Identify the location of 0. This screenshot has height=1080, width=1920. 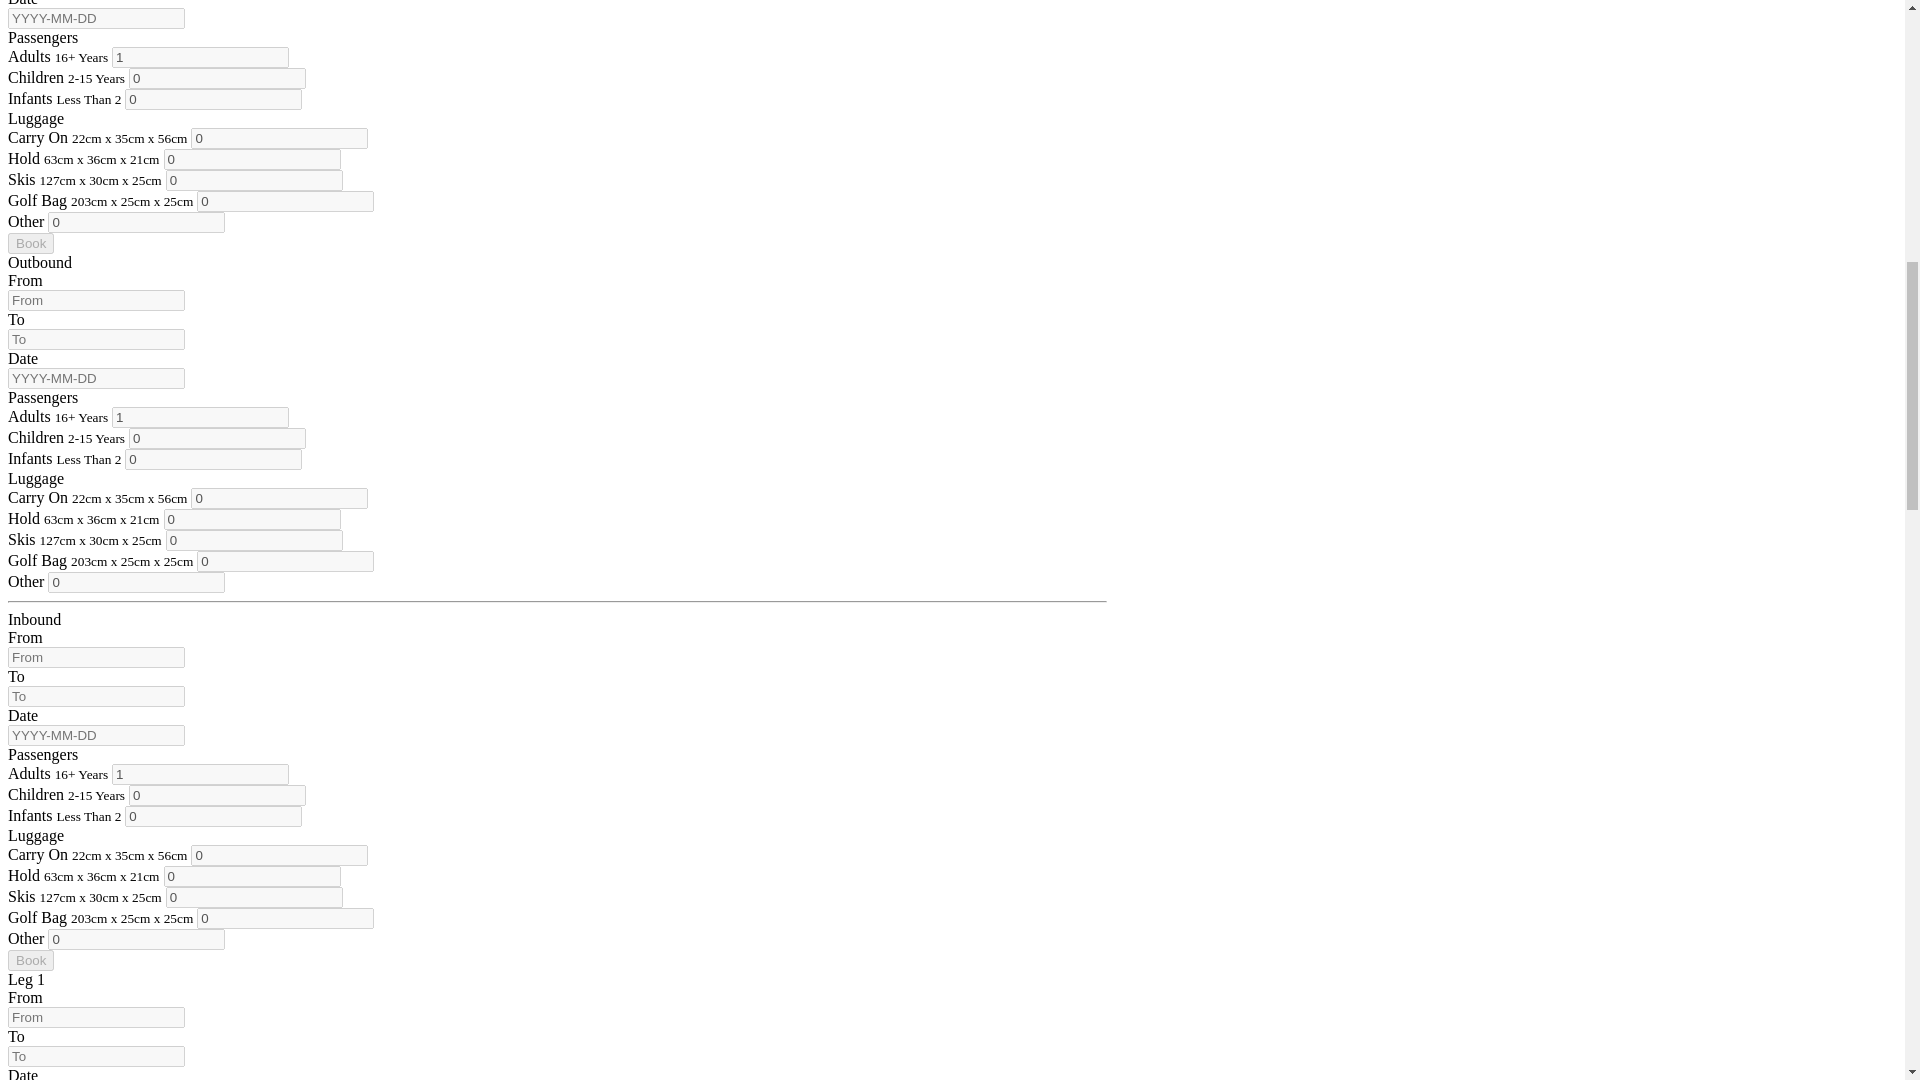
(136, 222).